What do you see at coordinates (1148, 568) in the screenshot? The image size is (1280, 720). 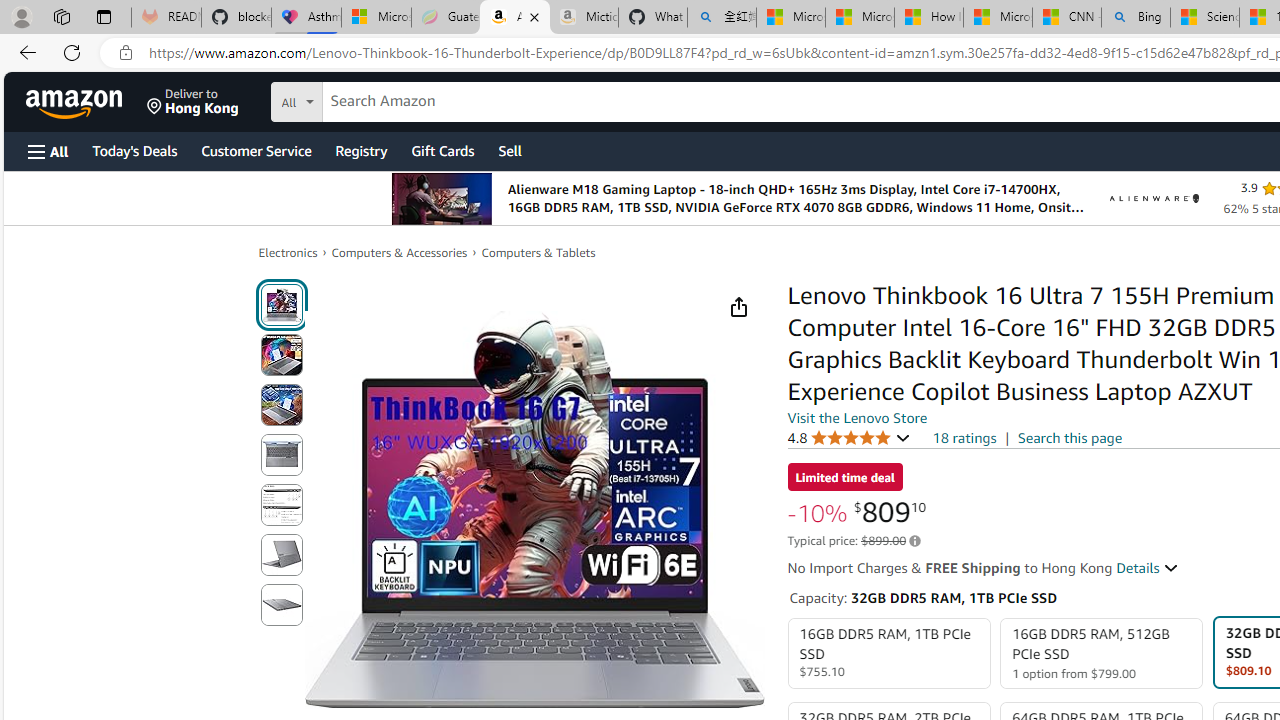 I see `Details ` at bounding box center [1148, 568].